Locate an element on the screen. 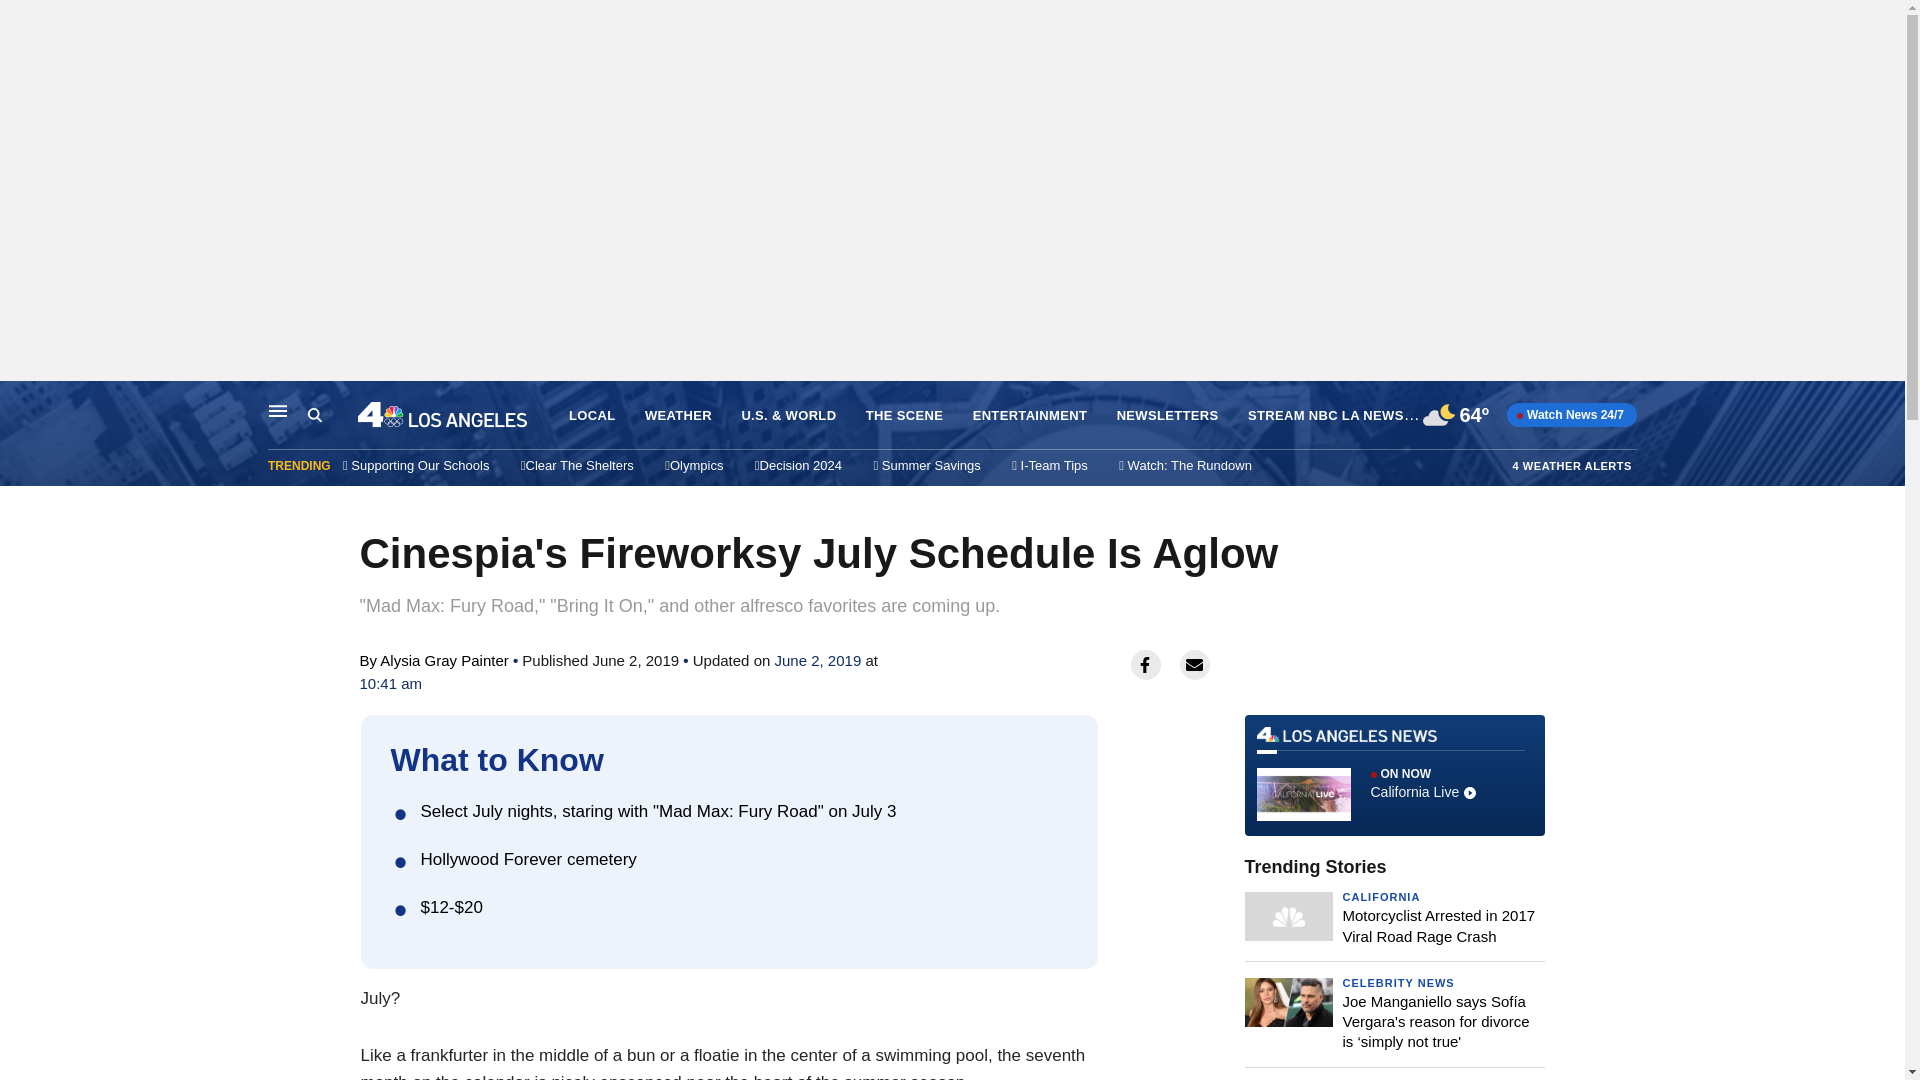 The width and height of the screenshot is (1920, 1080). Search is located at coordinates (1394, 775).